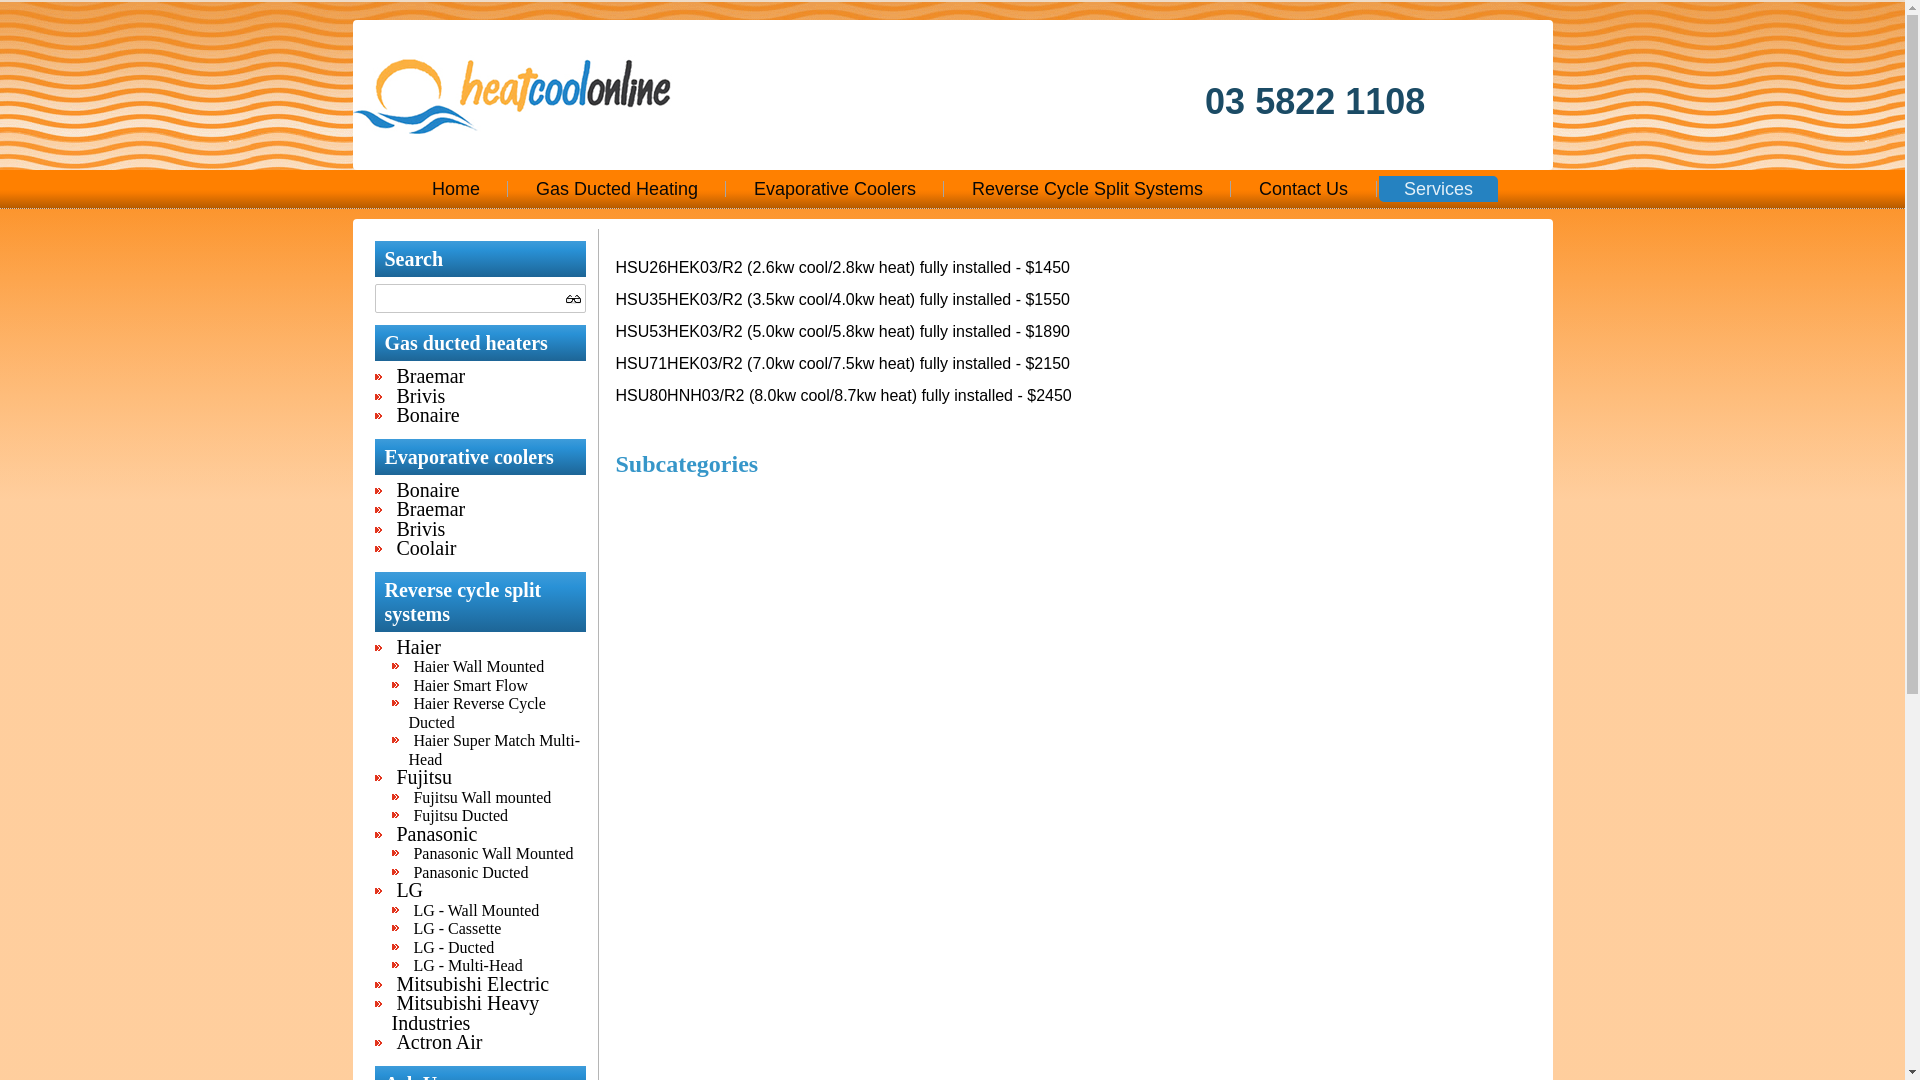 The width and height of the screenshot is (1920, 1080). What do you see at coordinates (468, 966) in the screenshot?
I see `LG - Multi-Head` at bounding box center [468, 966].